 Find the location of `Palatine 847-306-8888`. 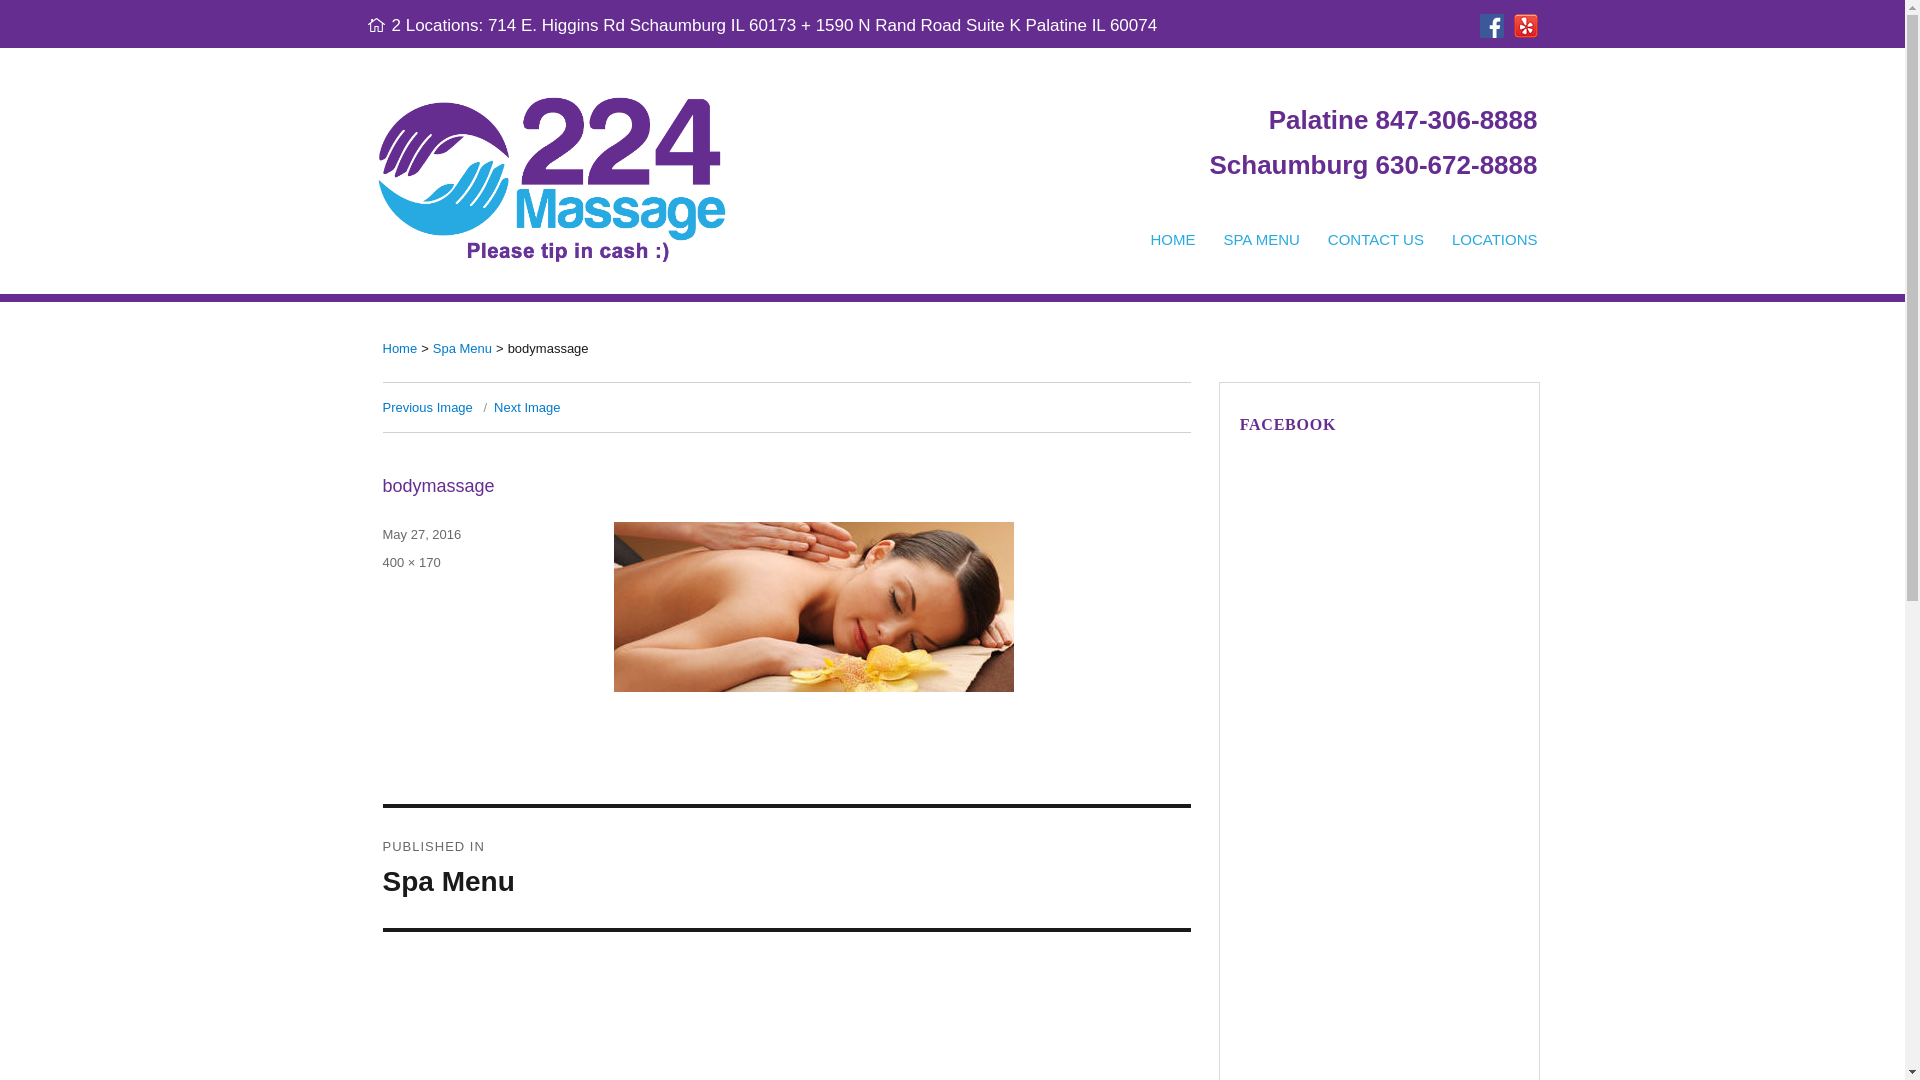

Palatine 847-306-8888 is located at coordinates (1398, 124).